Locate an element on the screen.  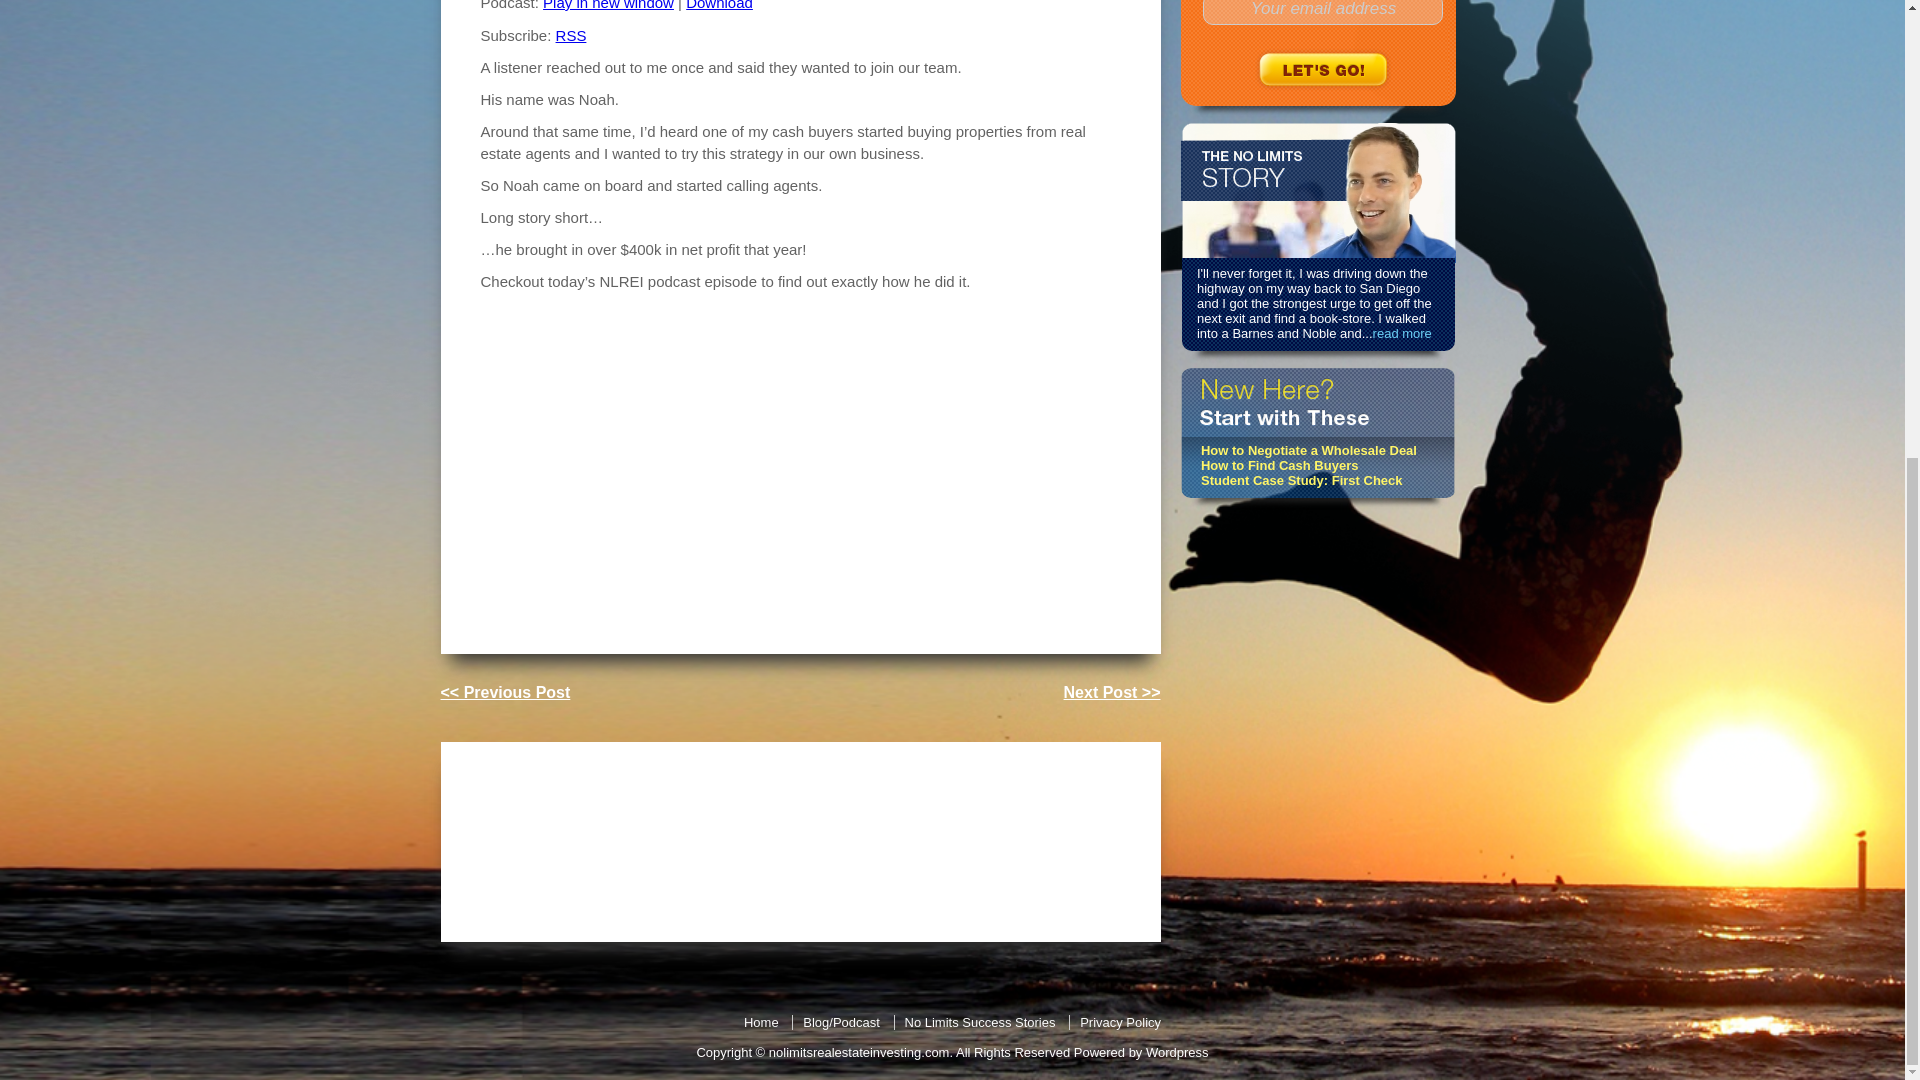
Download is located at coordinates (718, 5).